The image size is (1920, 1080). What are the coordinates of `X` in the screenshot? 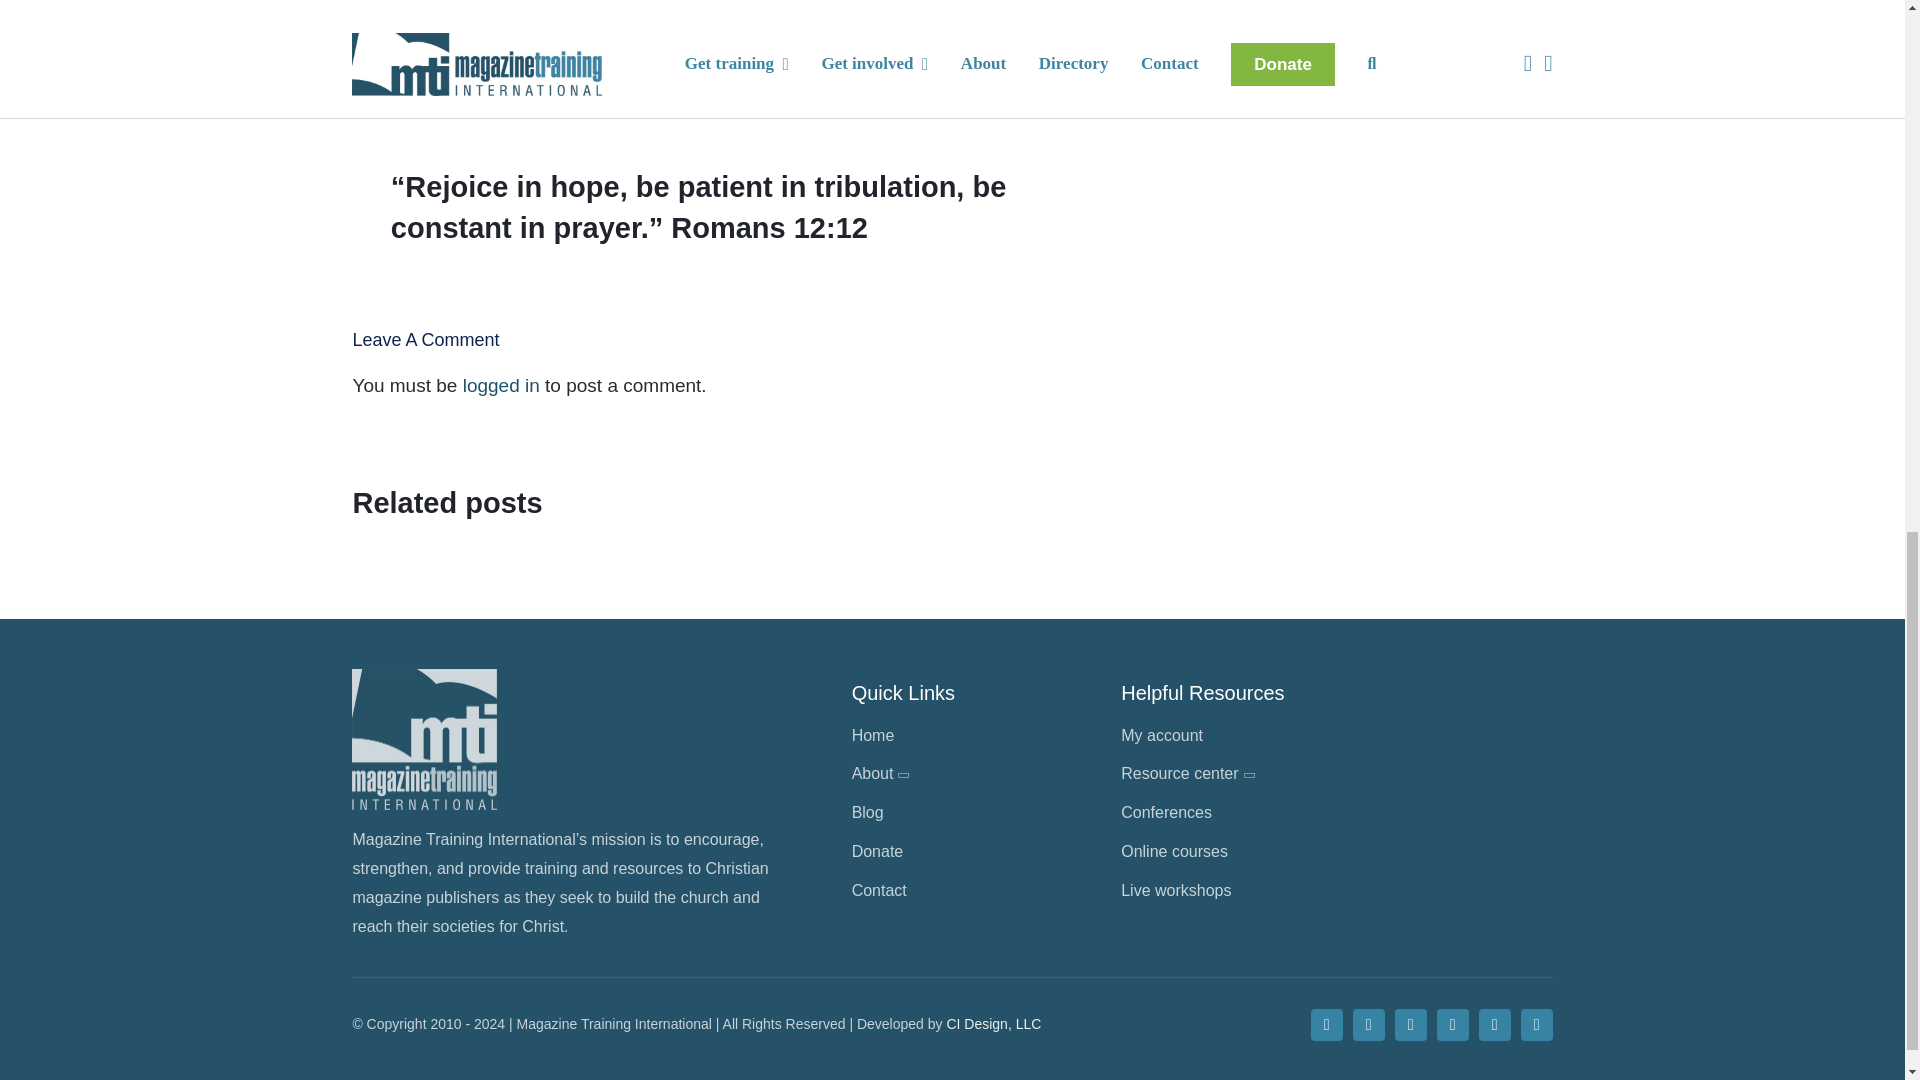 It's located at (1368, 1024).